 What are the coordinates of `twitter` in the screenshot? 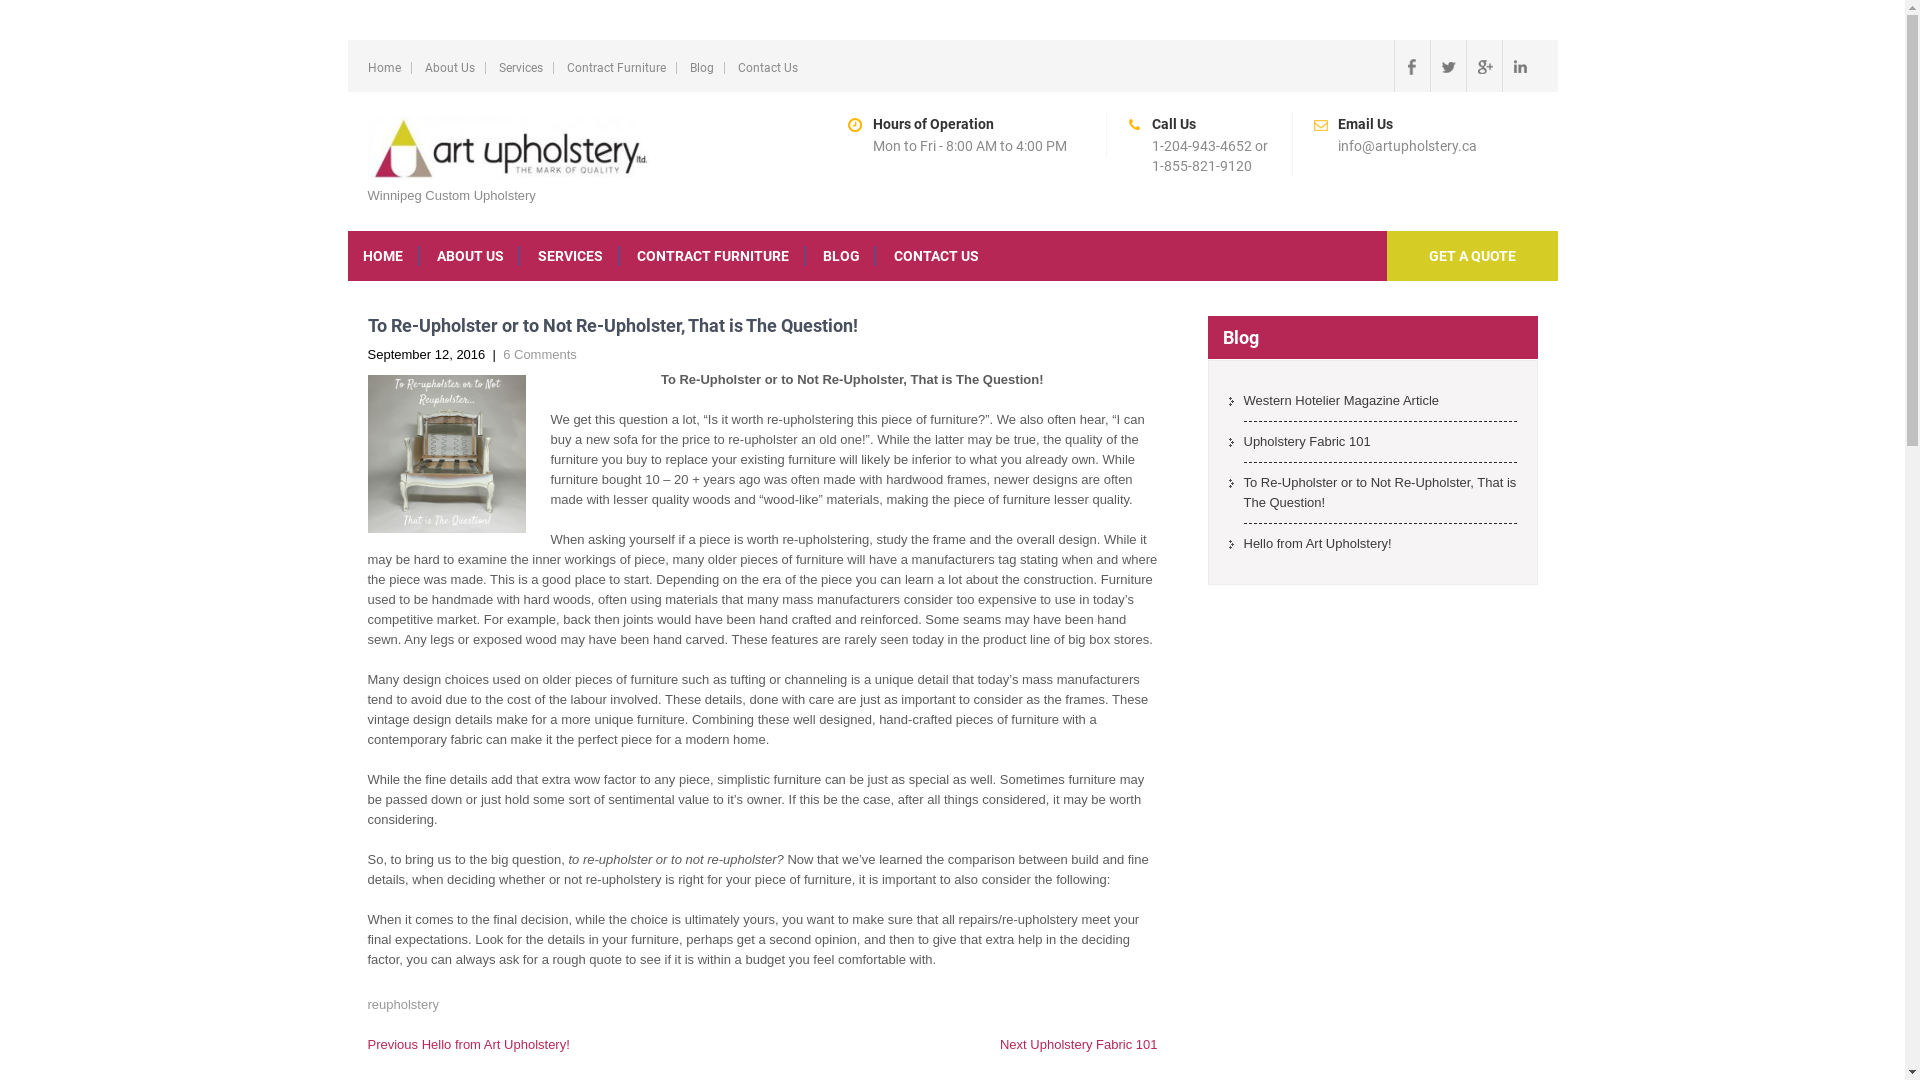 It's located at (1448, 66).